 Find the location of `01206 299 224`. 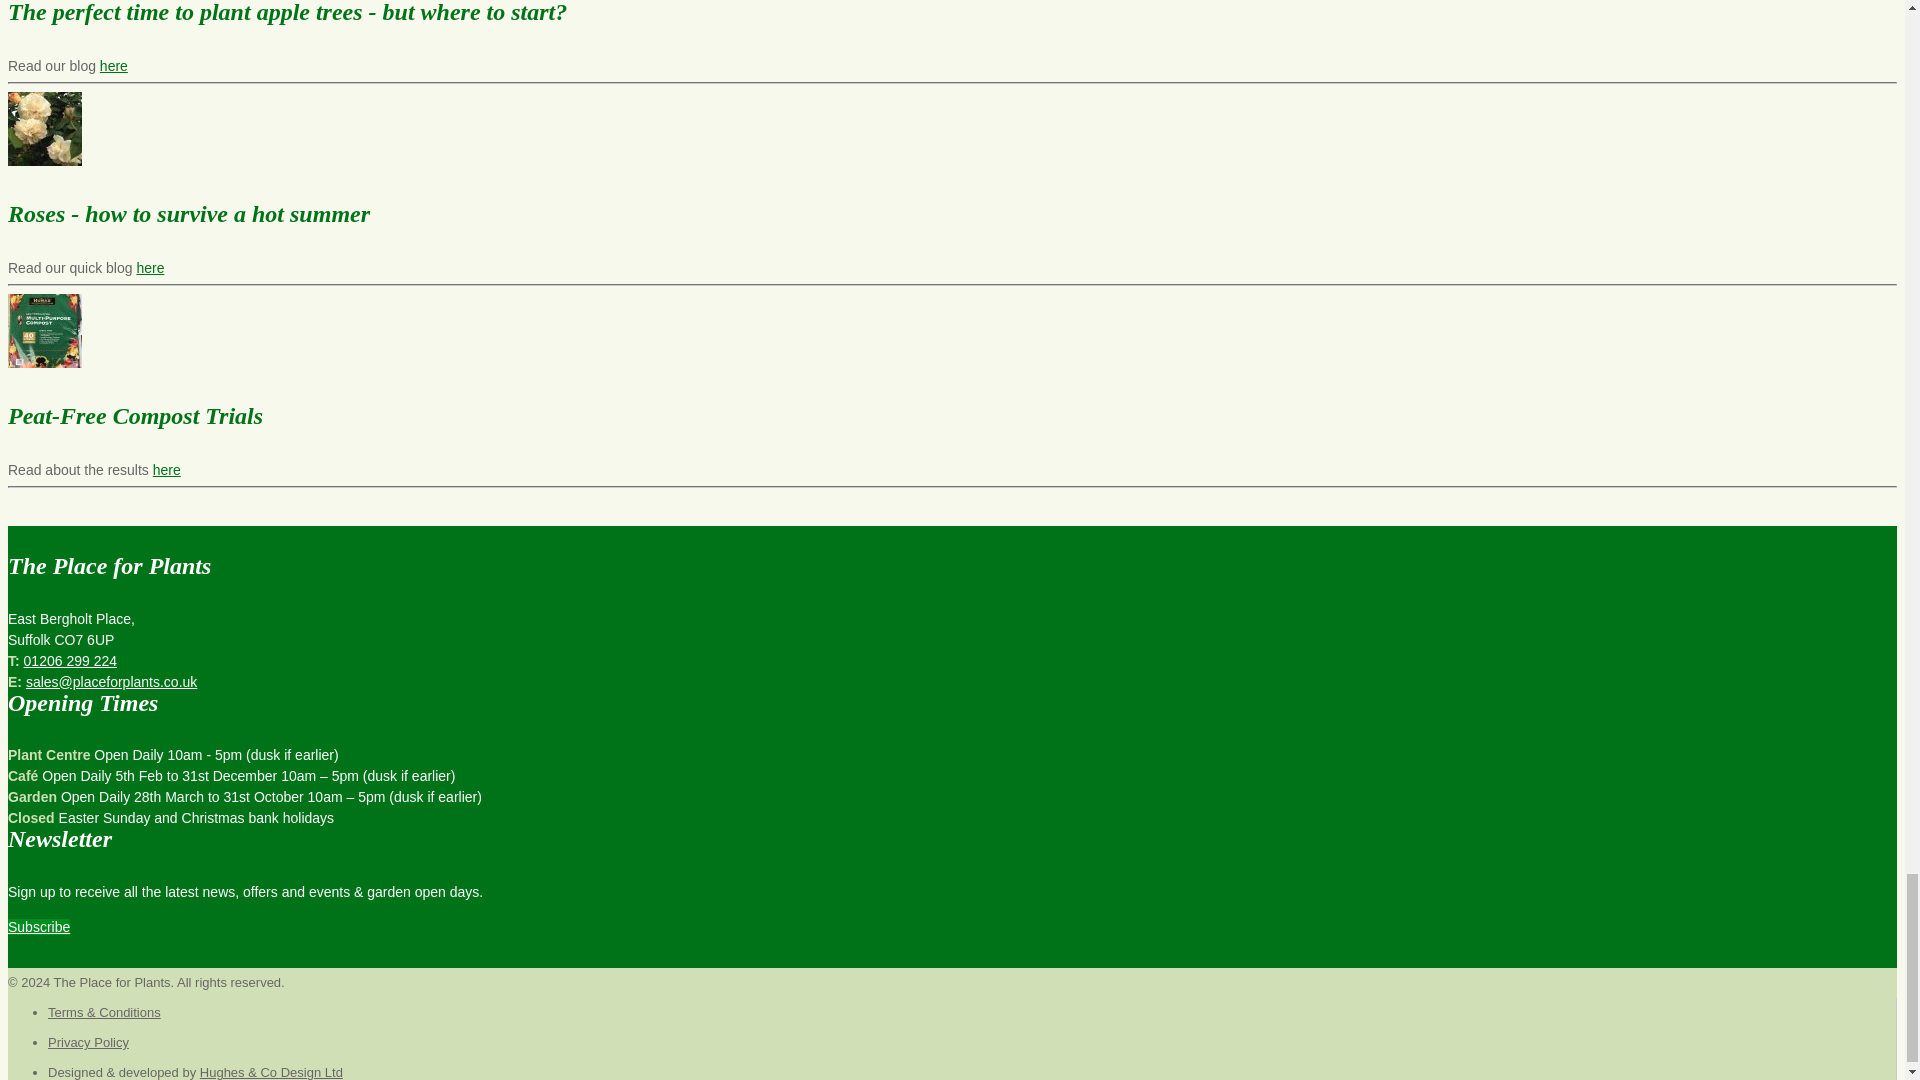

01206 299 224 is located at coordinates (70, 660).